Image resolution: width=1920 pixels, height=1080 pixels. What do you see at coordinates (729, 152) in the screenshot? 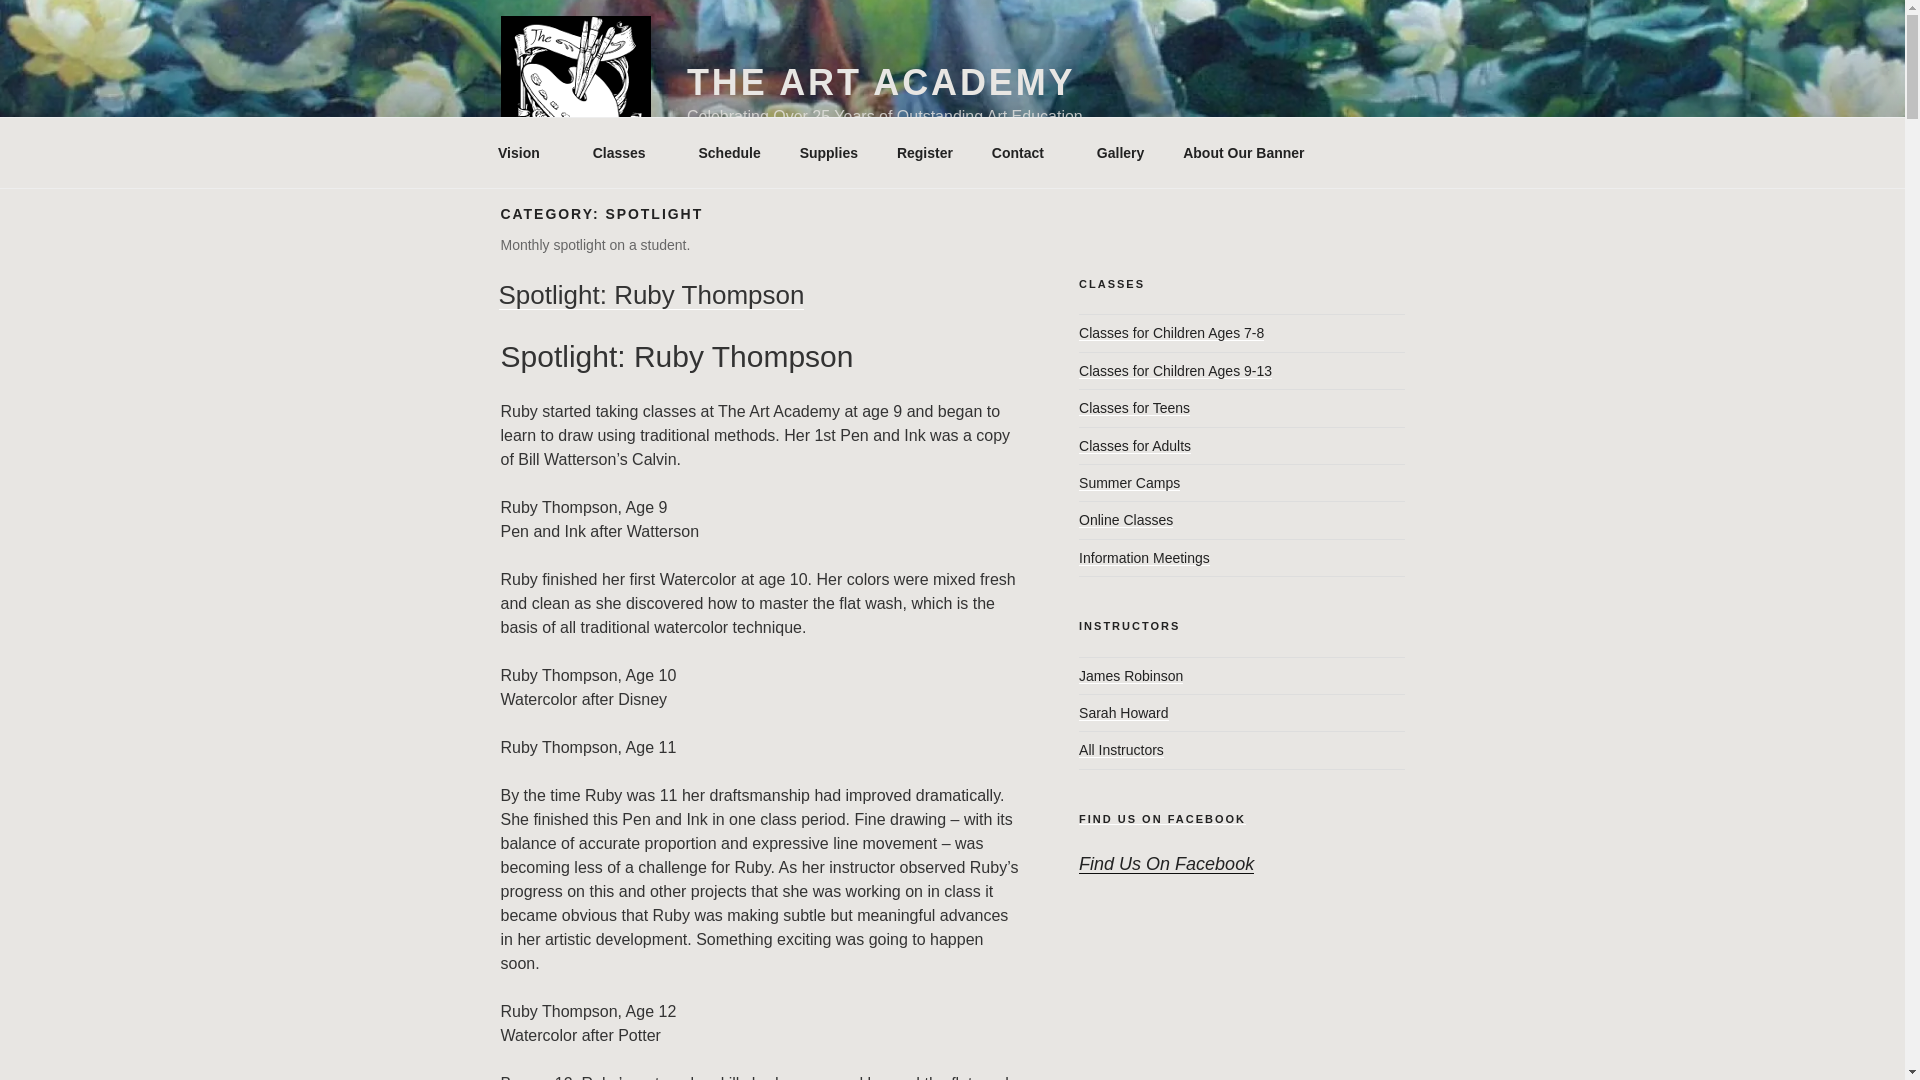
I see `Schedule` at bounding box center [729, 152].